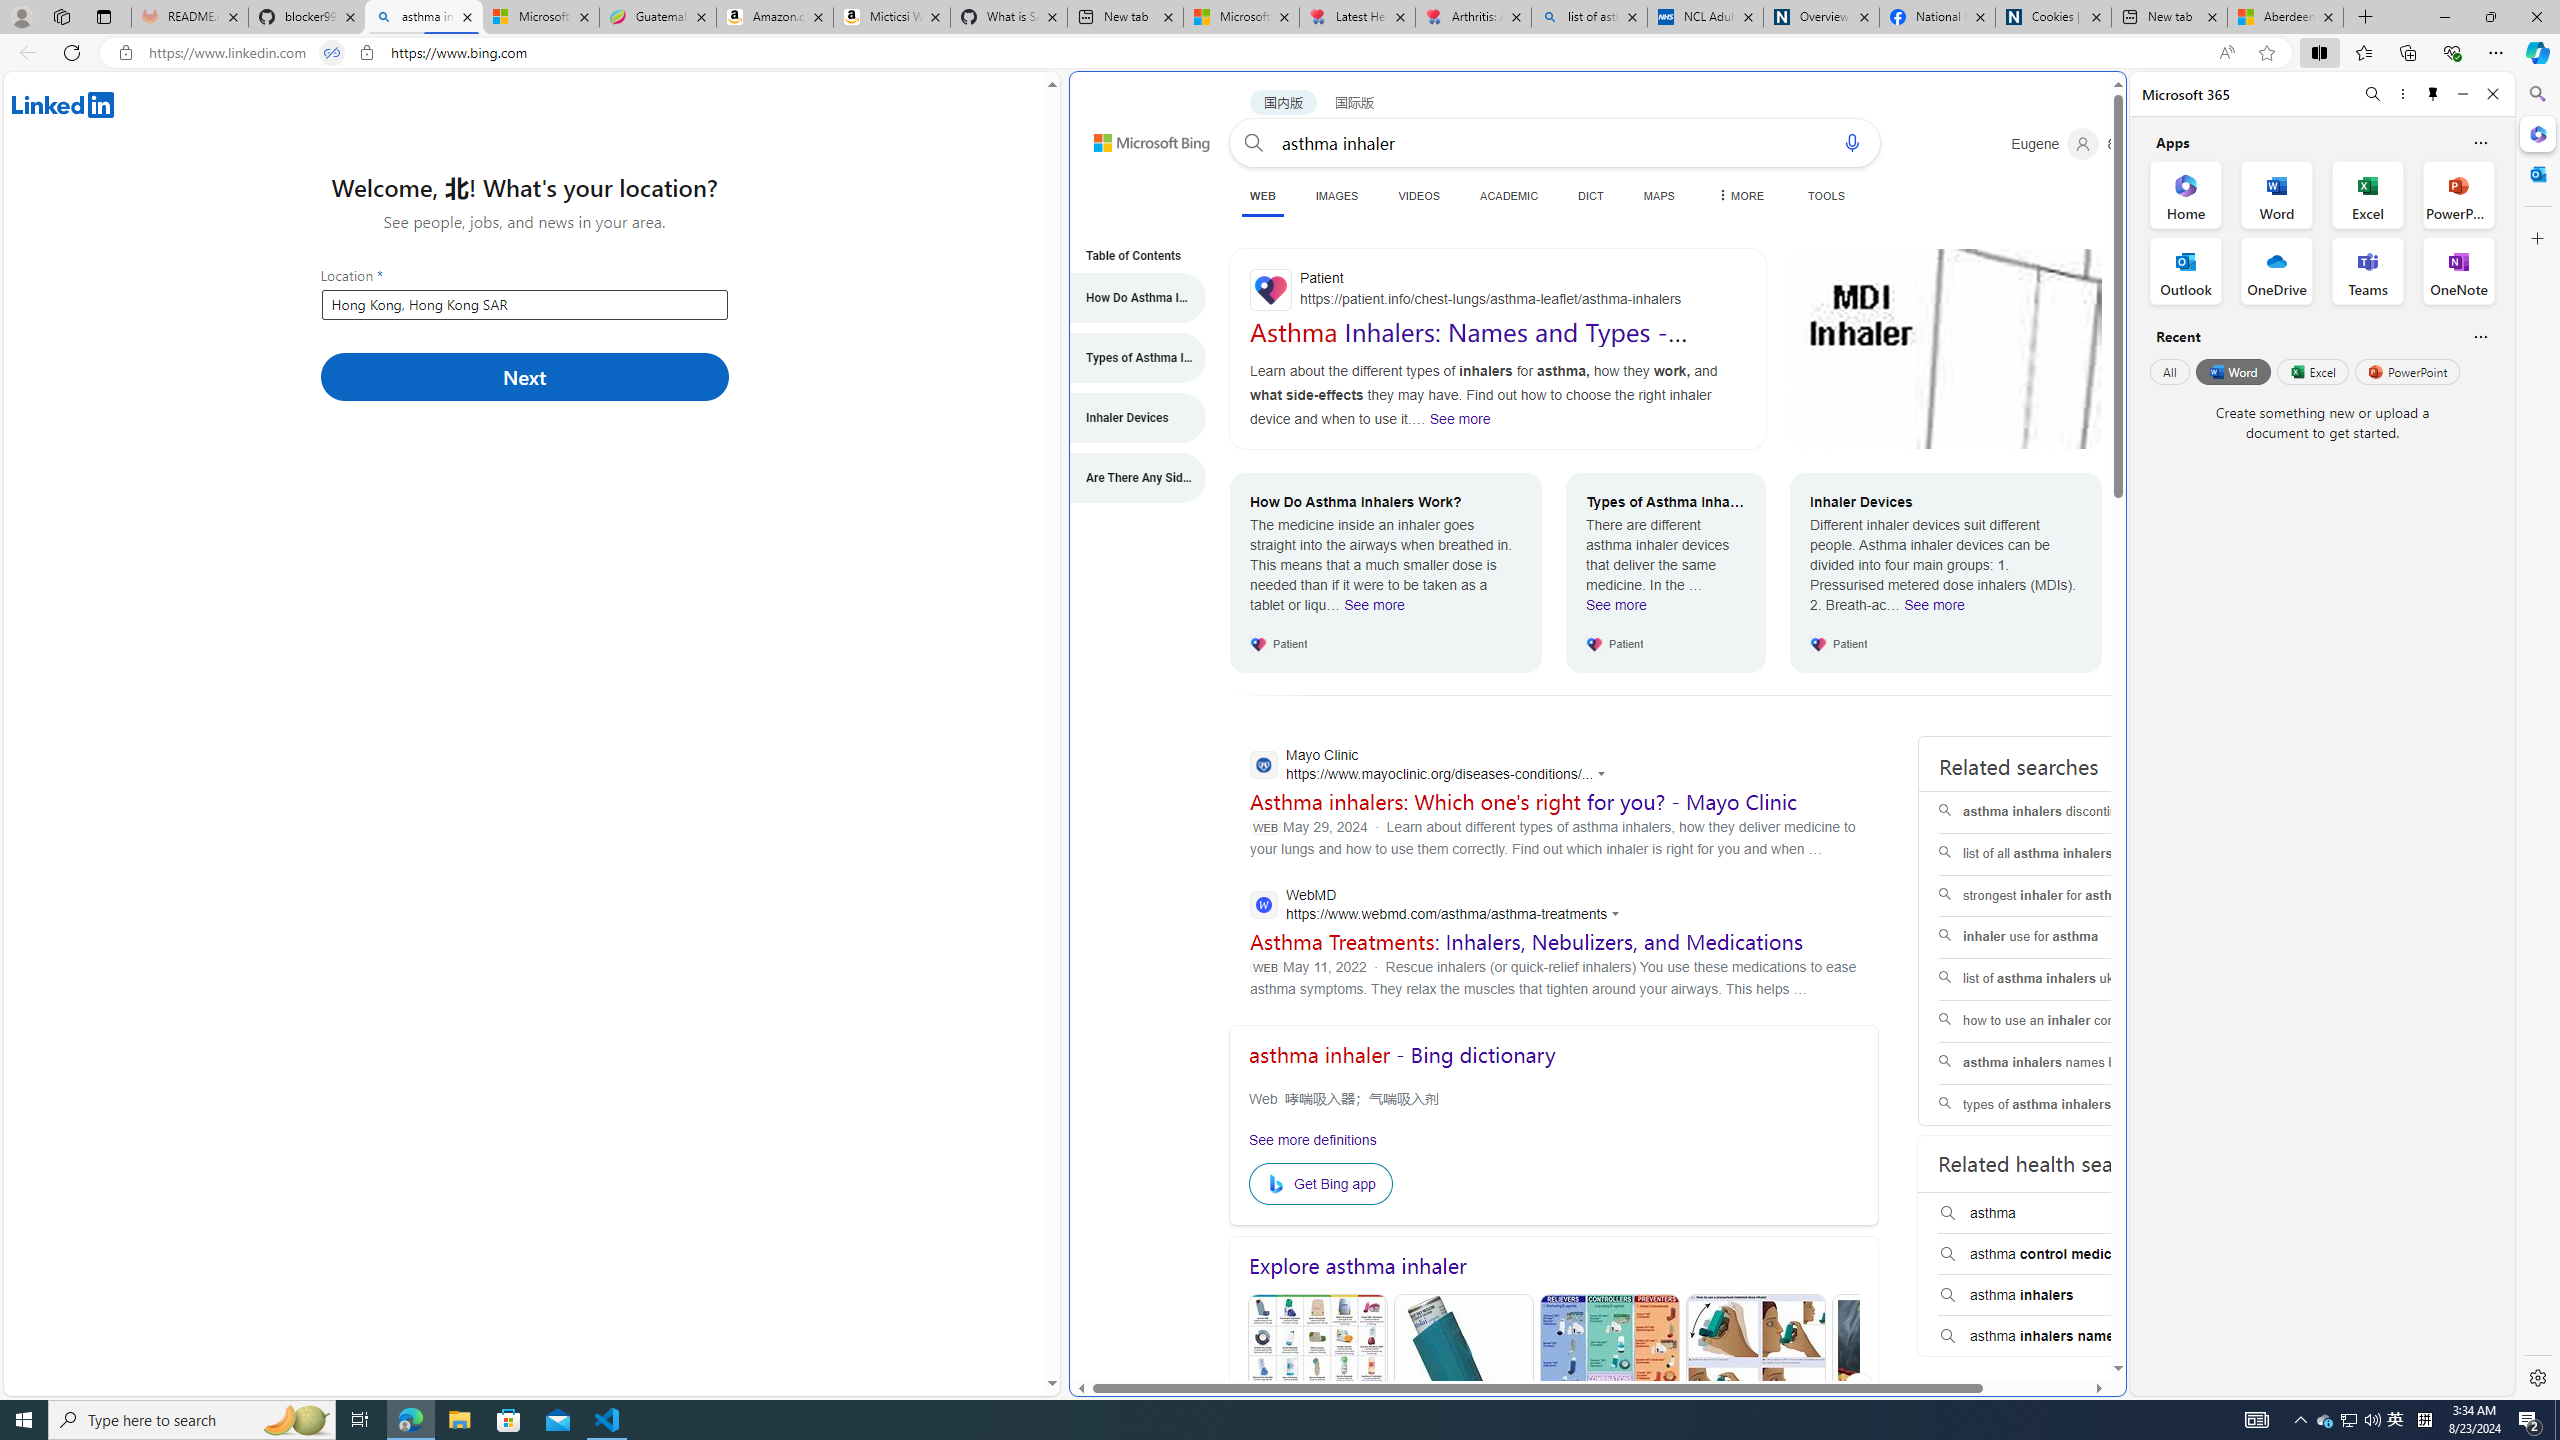 This screenshot has height=1440, width=2560. Describe the element at coordinates (1402, 1055) in the screenshot. I see `asthma inhaler - Bing dictionary` at that location.